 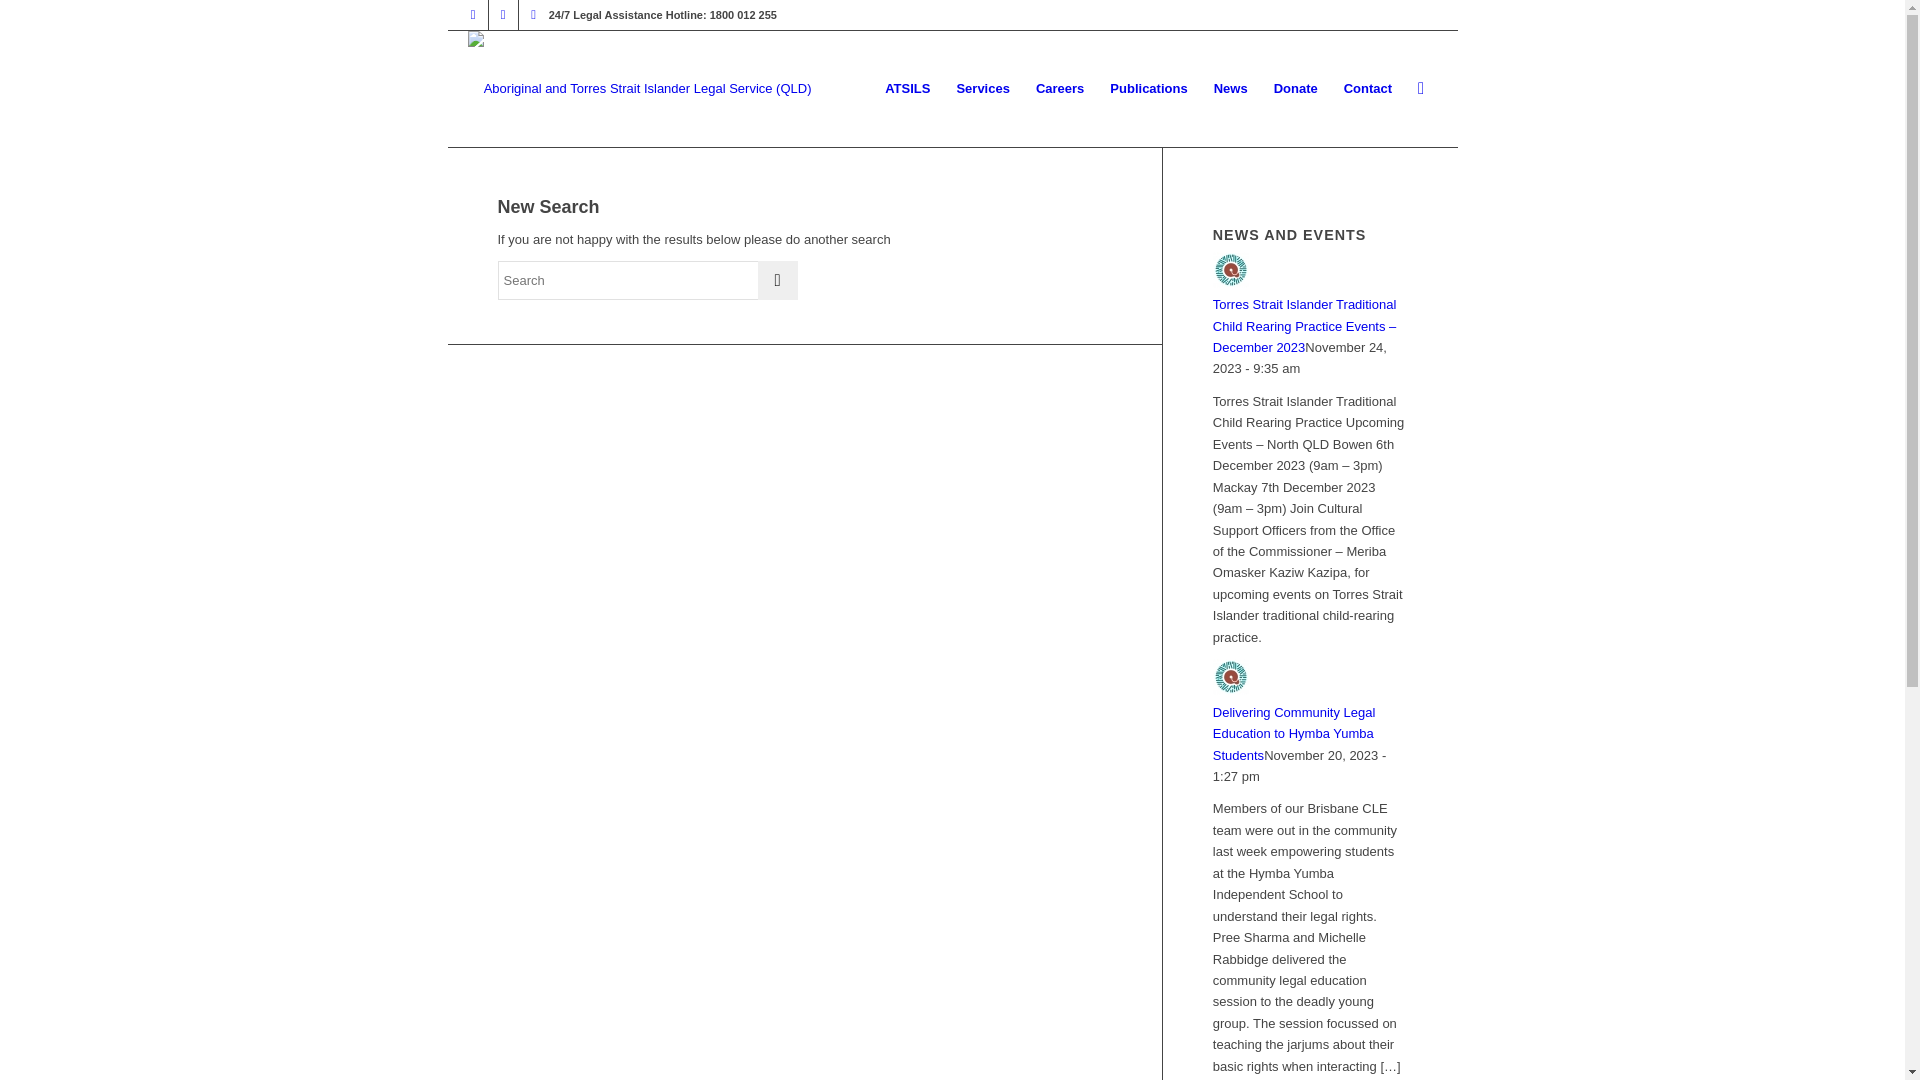 What do you see at coordinates (534, 15) in the screenshot?
I see `LinkedIn` at bounding box center [534, 15].